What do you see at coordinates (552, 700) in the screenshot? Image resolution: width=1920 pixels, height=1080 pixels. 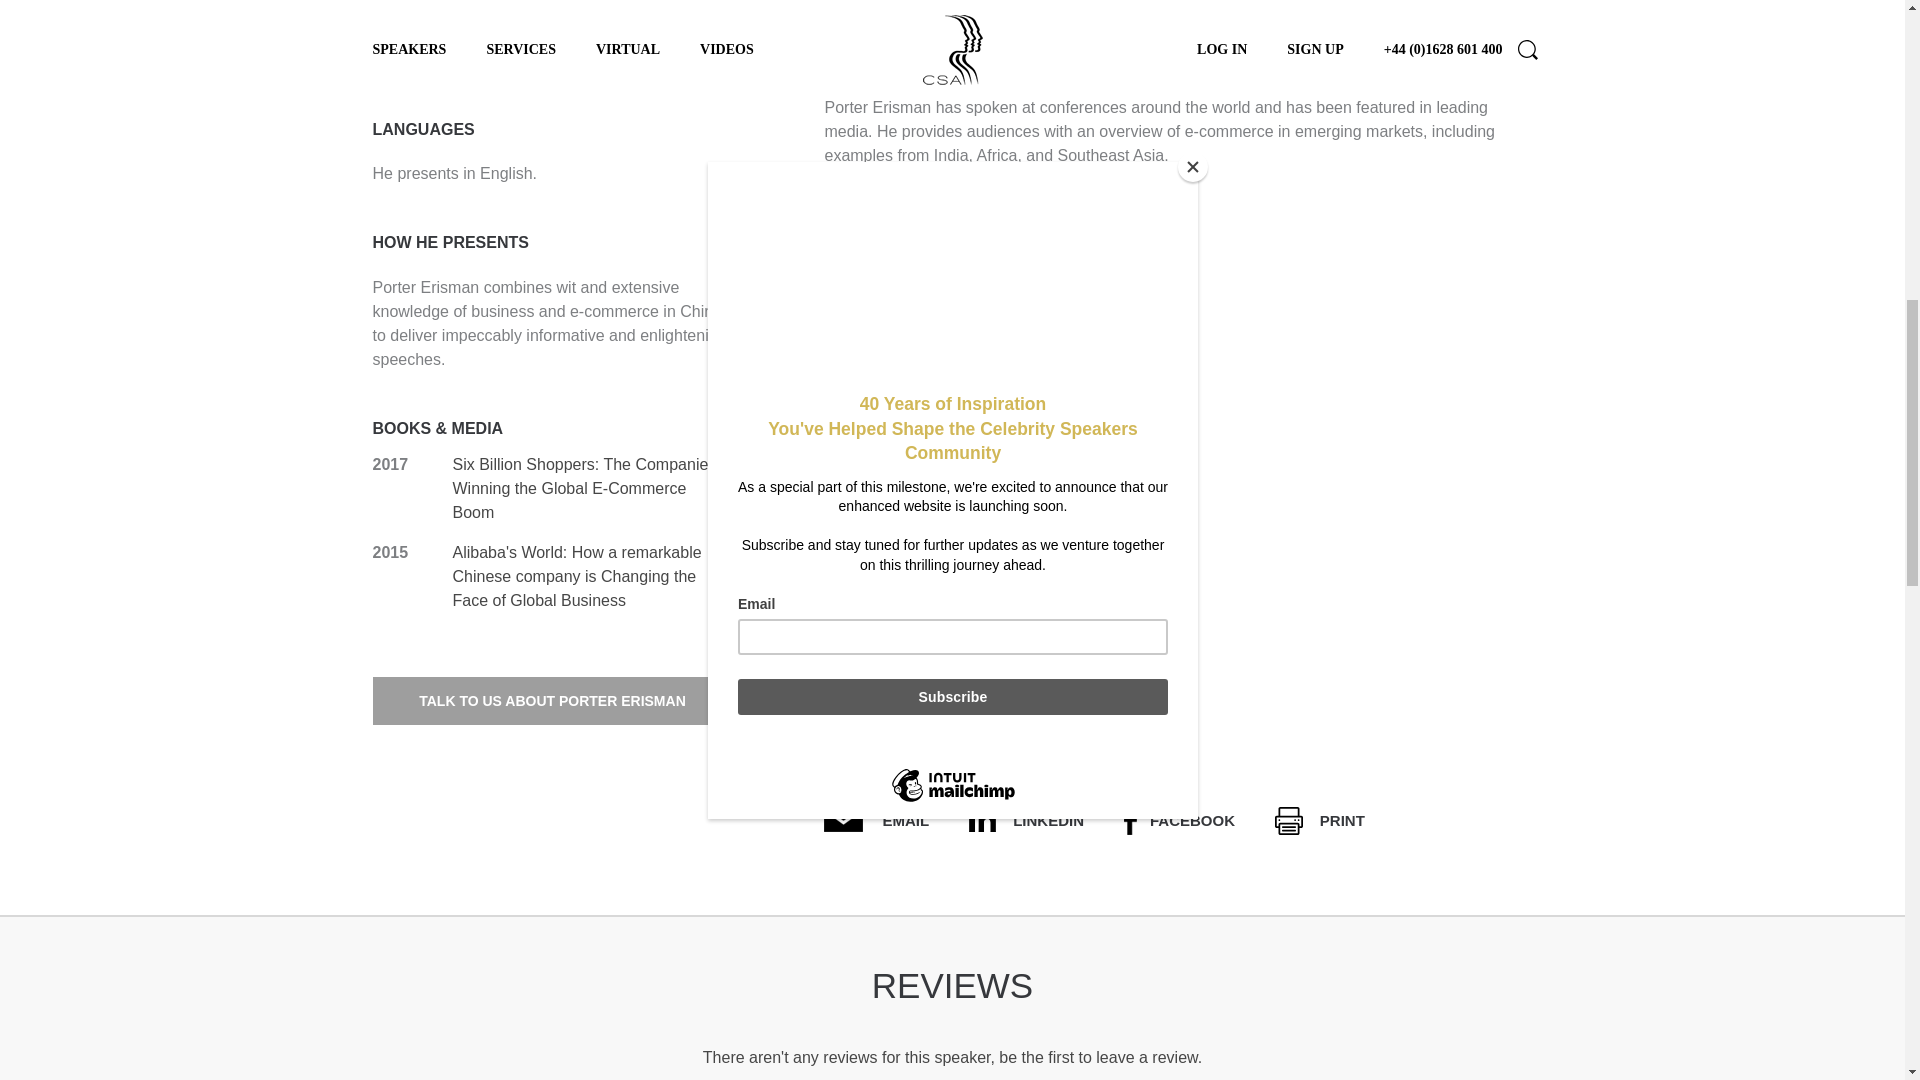 I see `TALK TO US ABOUT PORTER ERISMAN` at bounding box center [552, 700].